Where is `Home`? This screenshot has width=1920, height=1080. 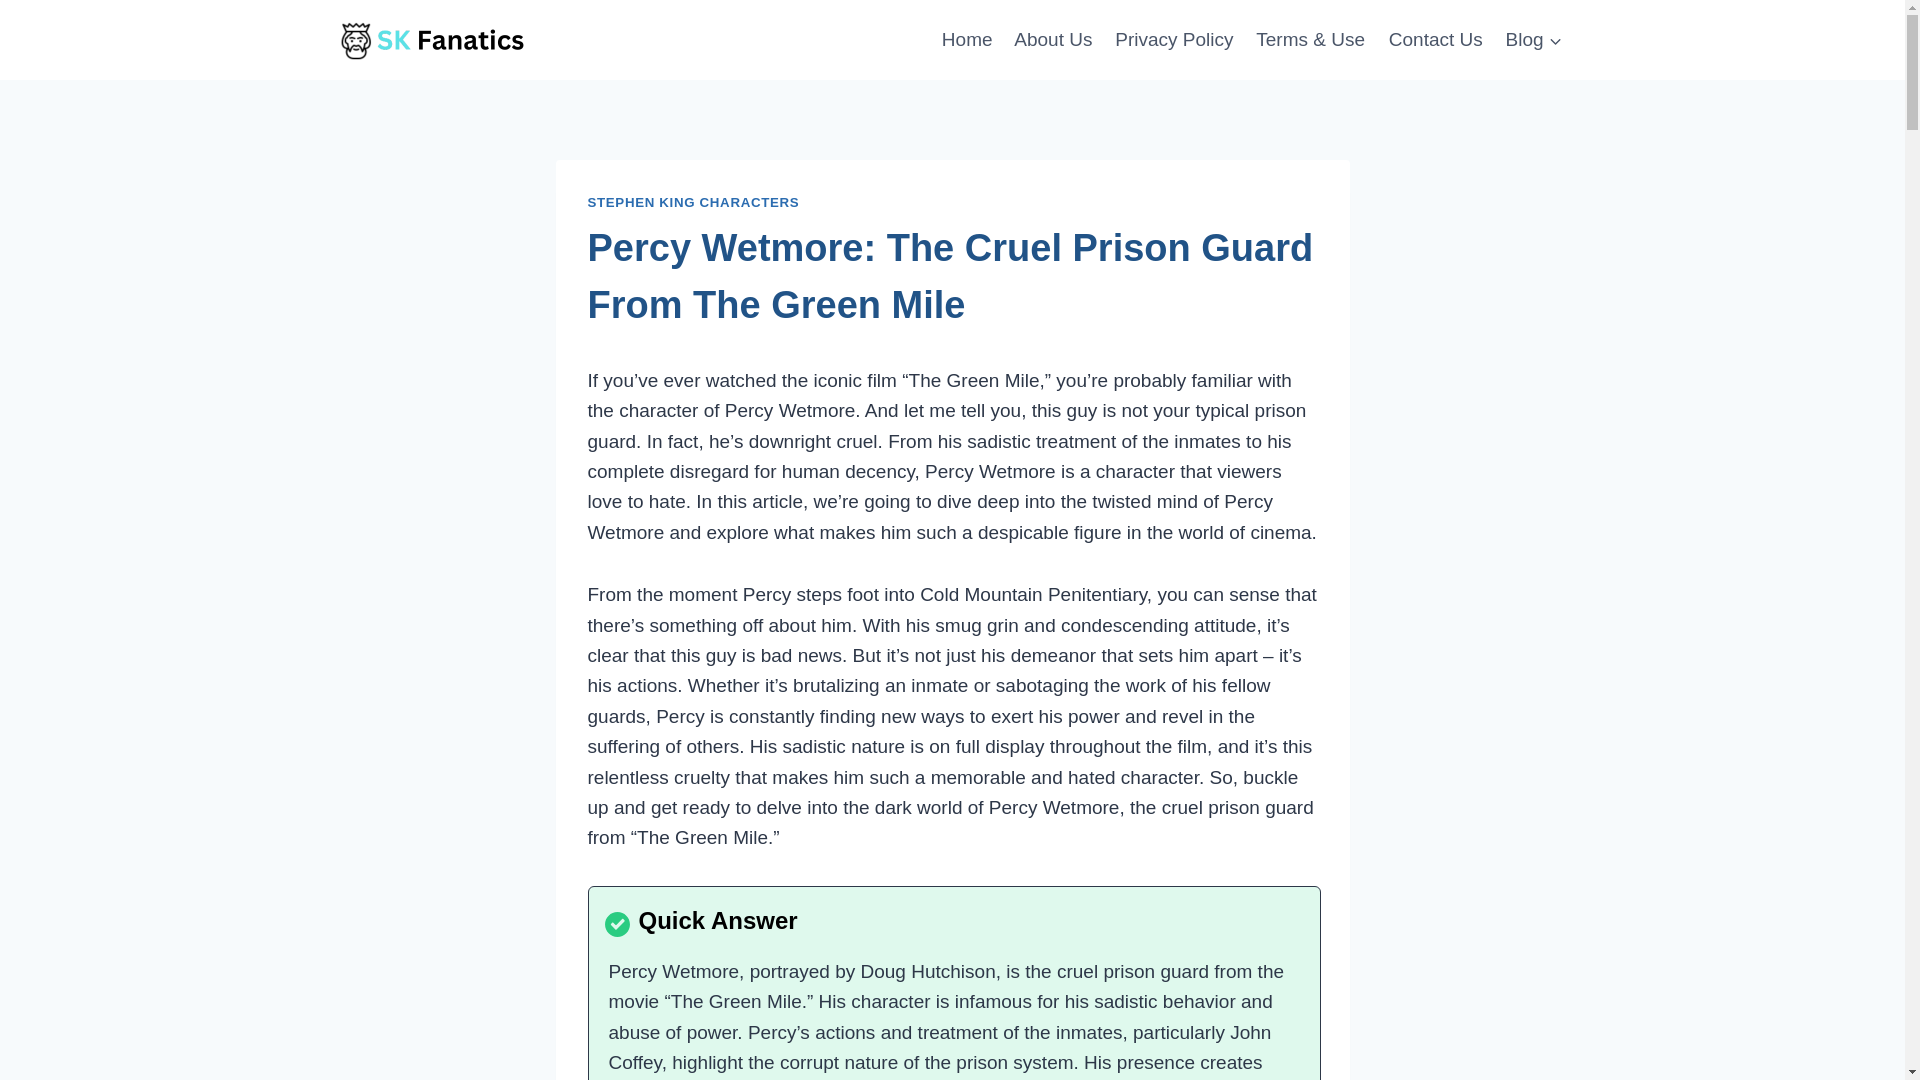 Home is located at coordinates (966, 38).